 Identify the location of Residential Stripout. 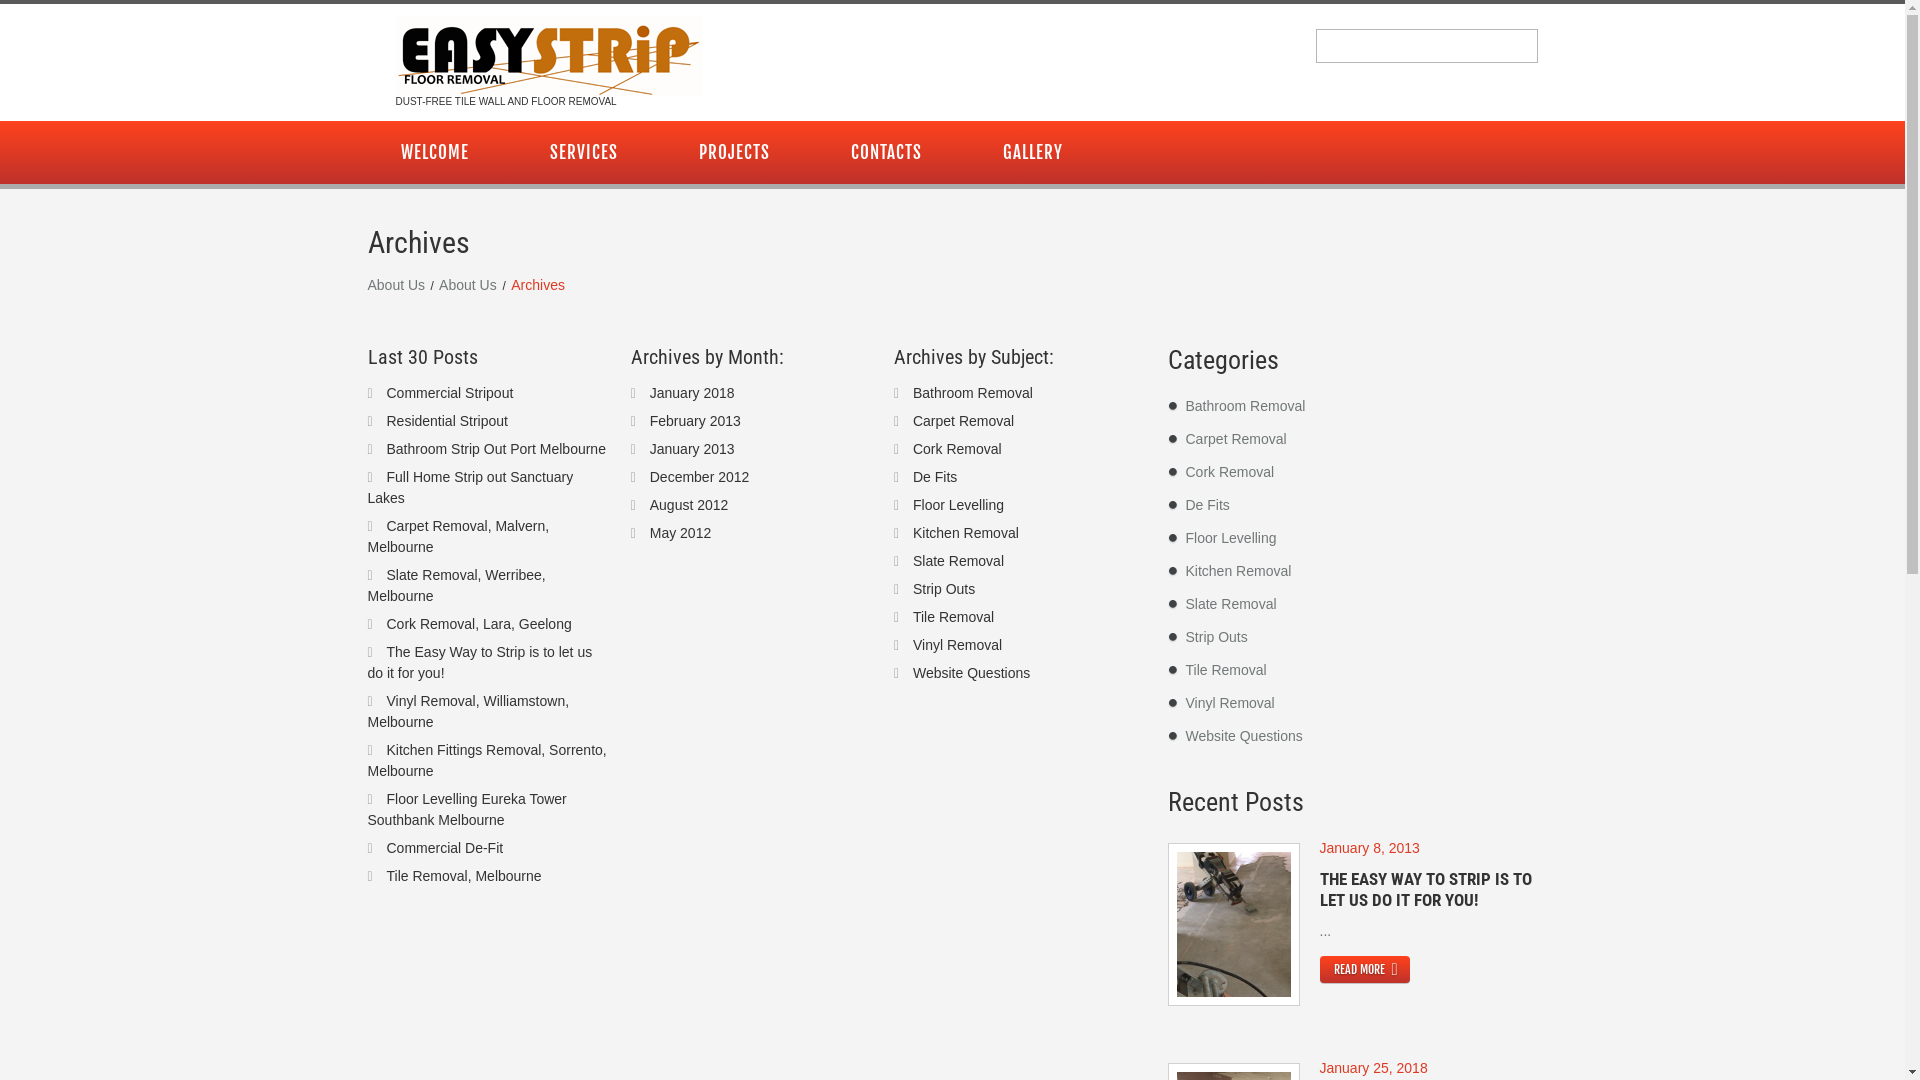
(446, 420).